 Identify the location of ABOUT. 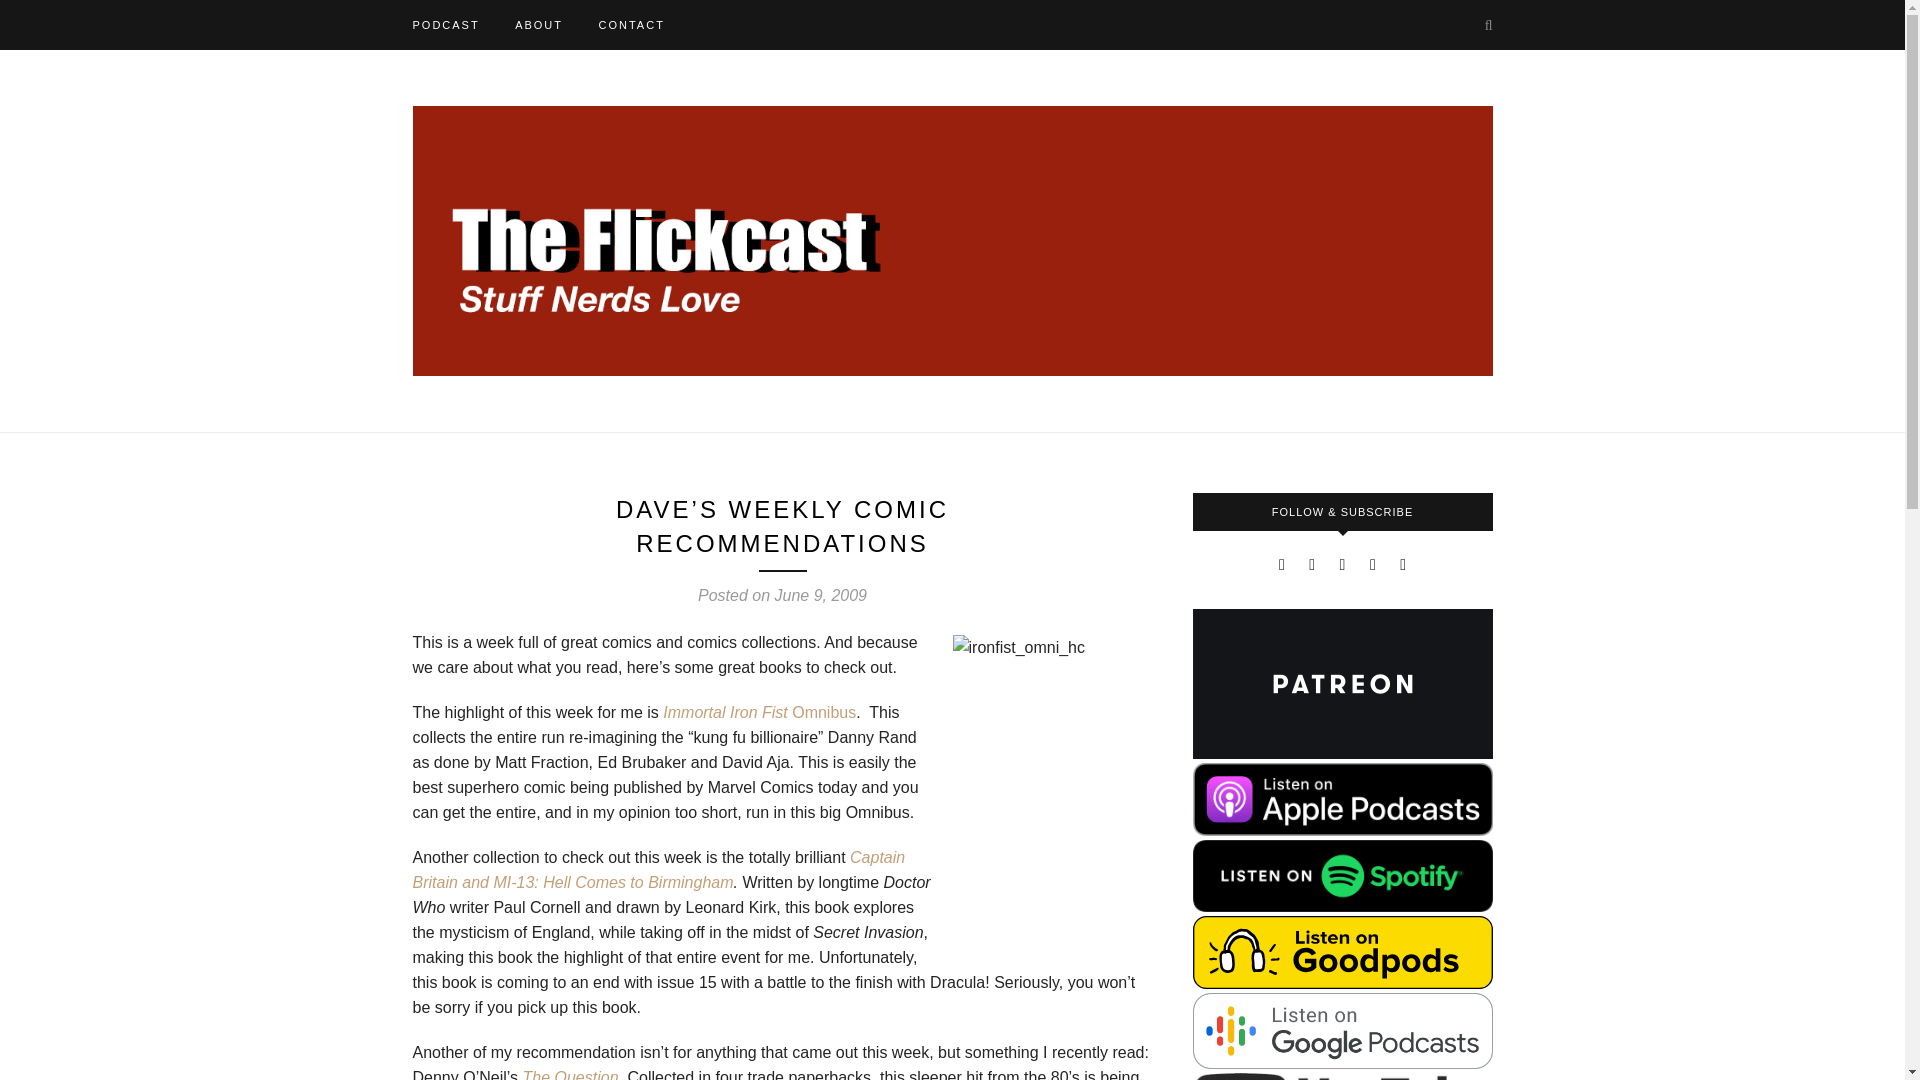
(538, 24).